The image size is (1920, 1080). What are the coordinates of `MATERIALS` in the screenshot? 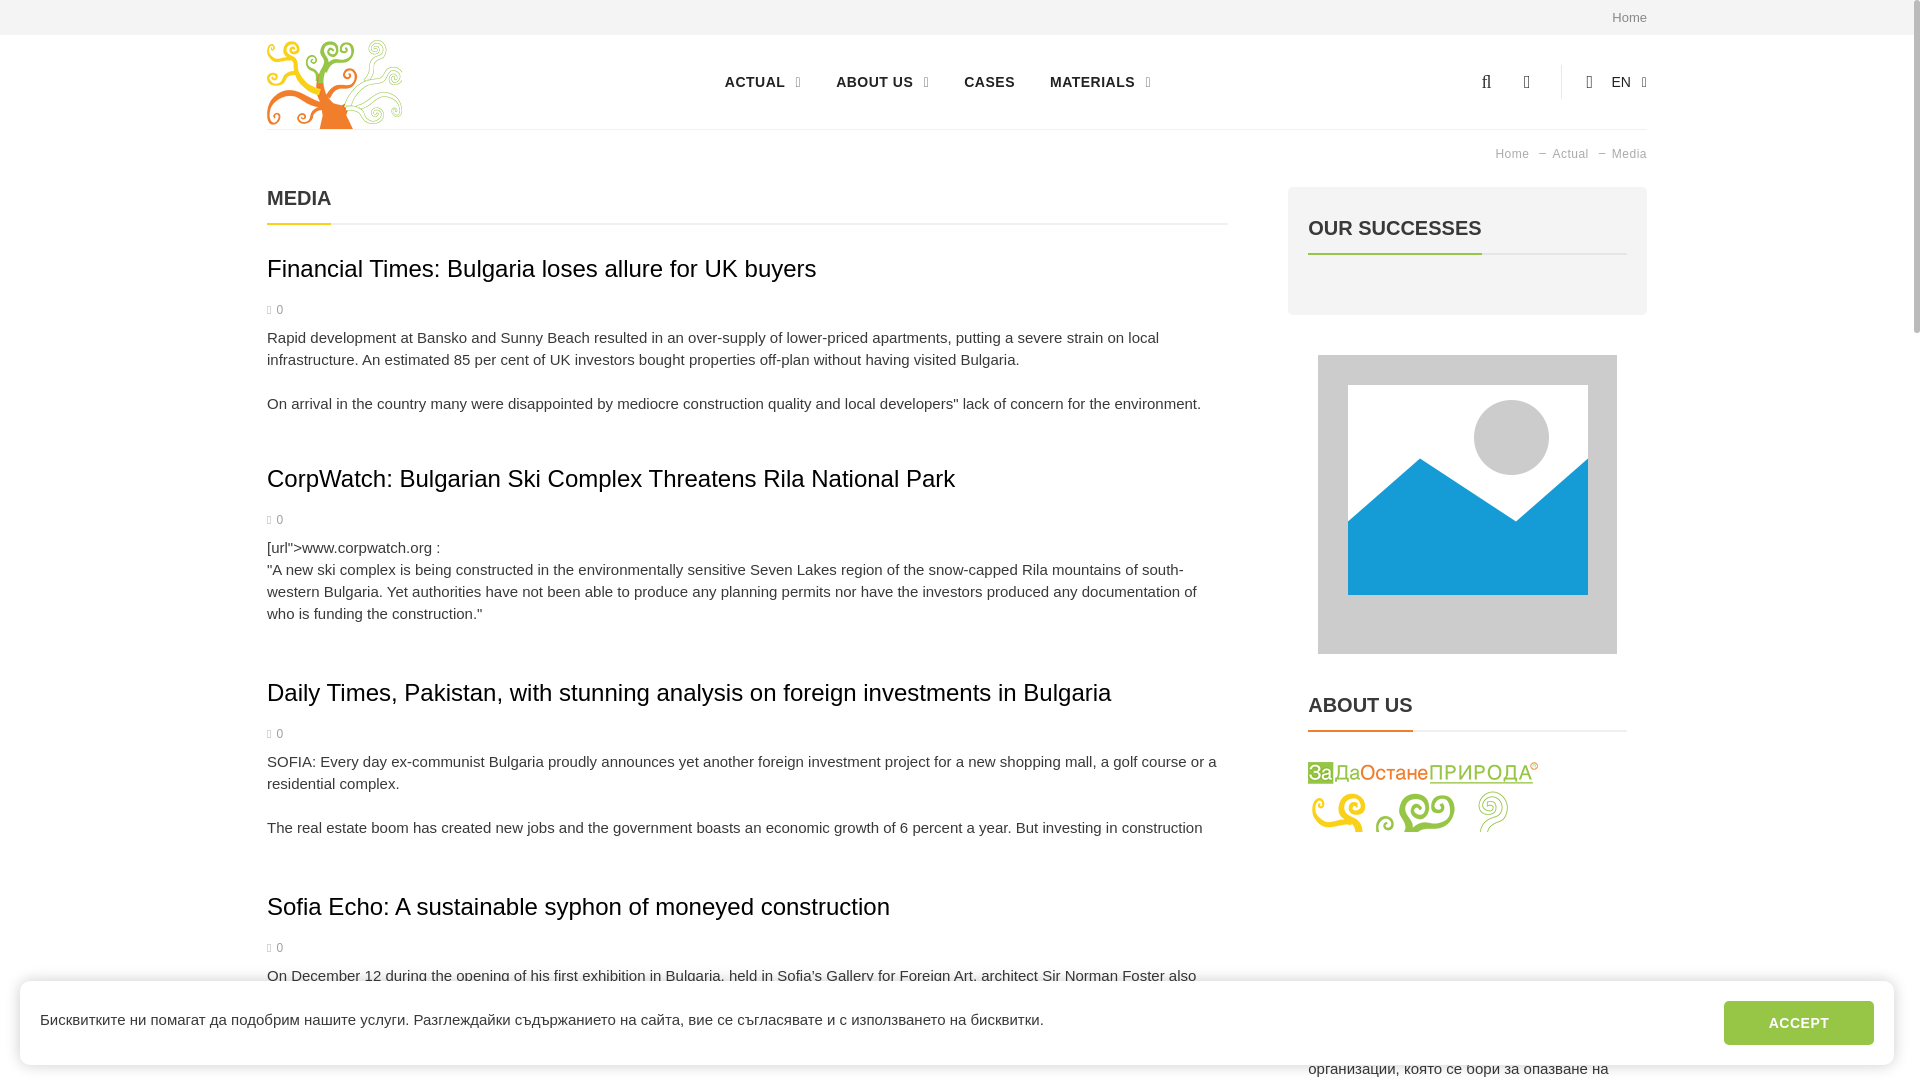 It's located at (1100, 82).